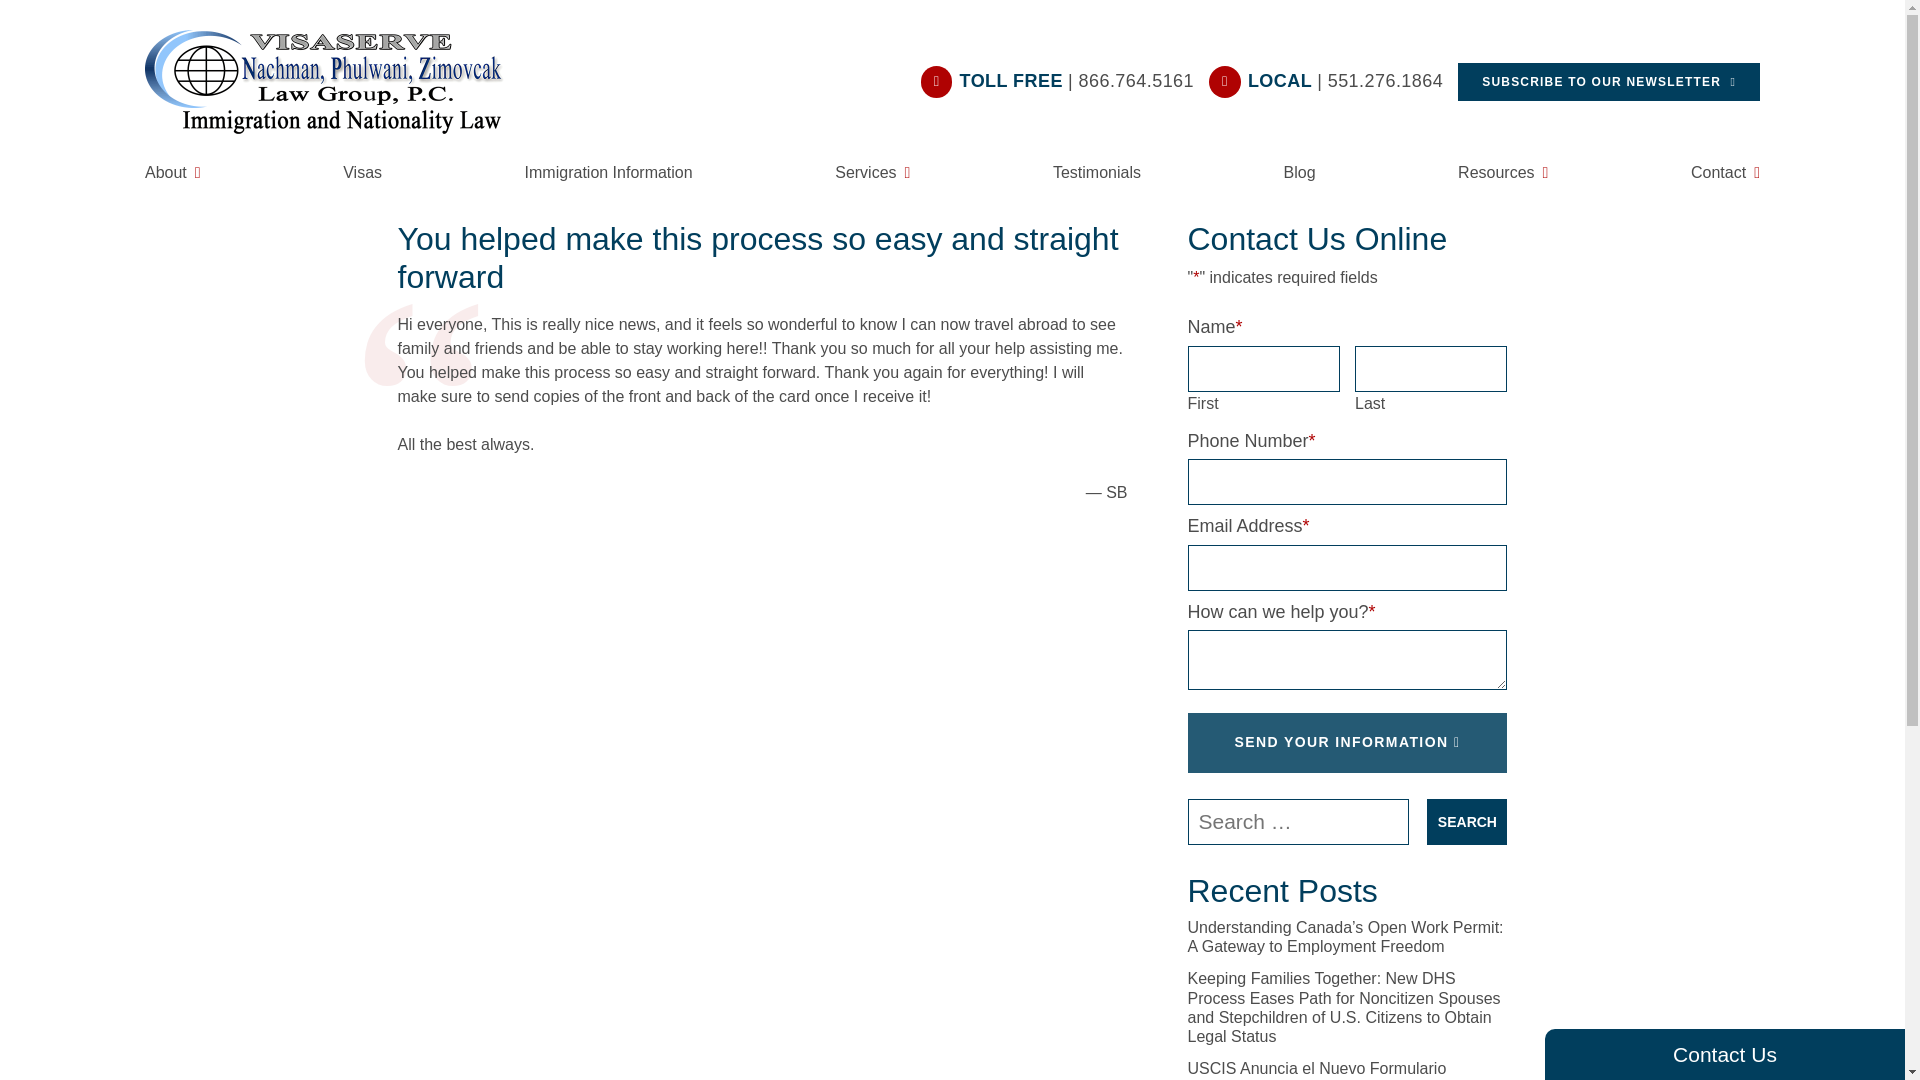  I want to click on Resources, so click(1502, 170).